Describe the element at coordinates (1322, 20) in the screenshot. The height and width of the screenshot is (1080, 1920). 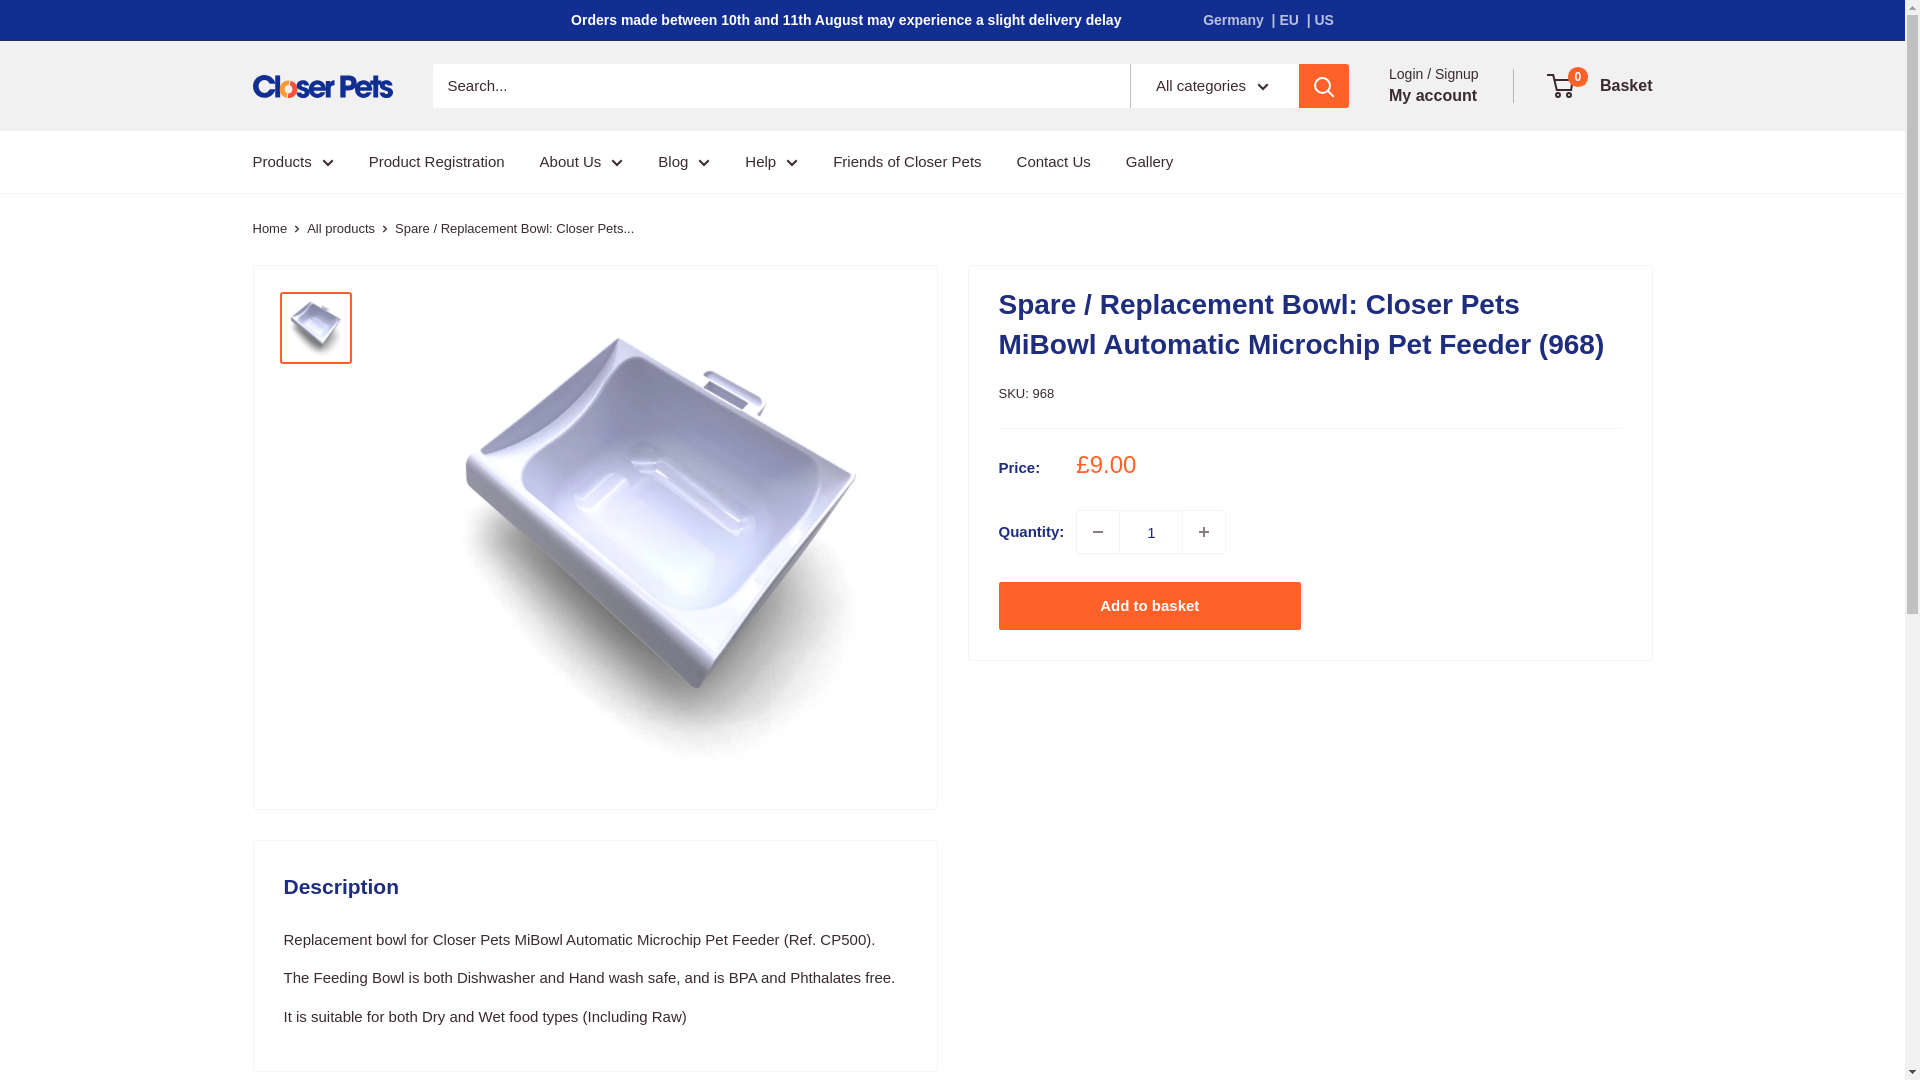
I see `US` at that location.